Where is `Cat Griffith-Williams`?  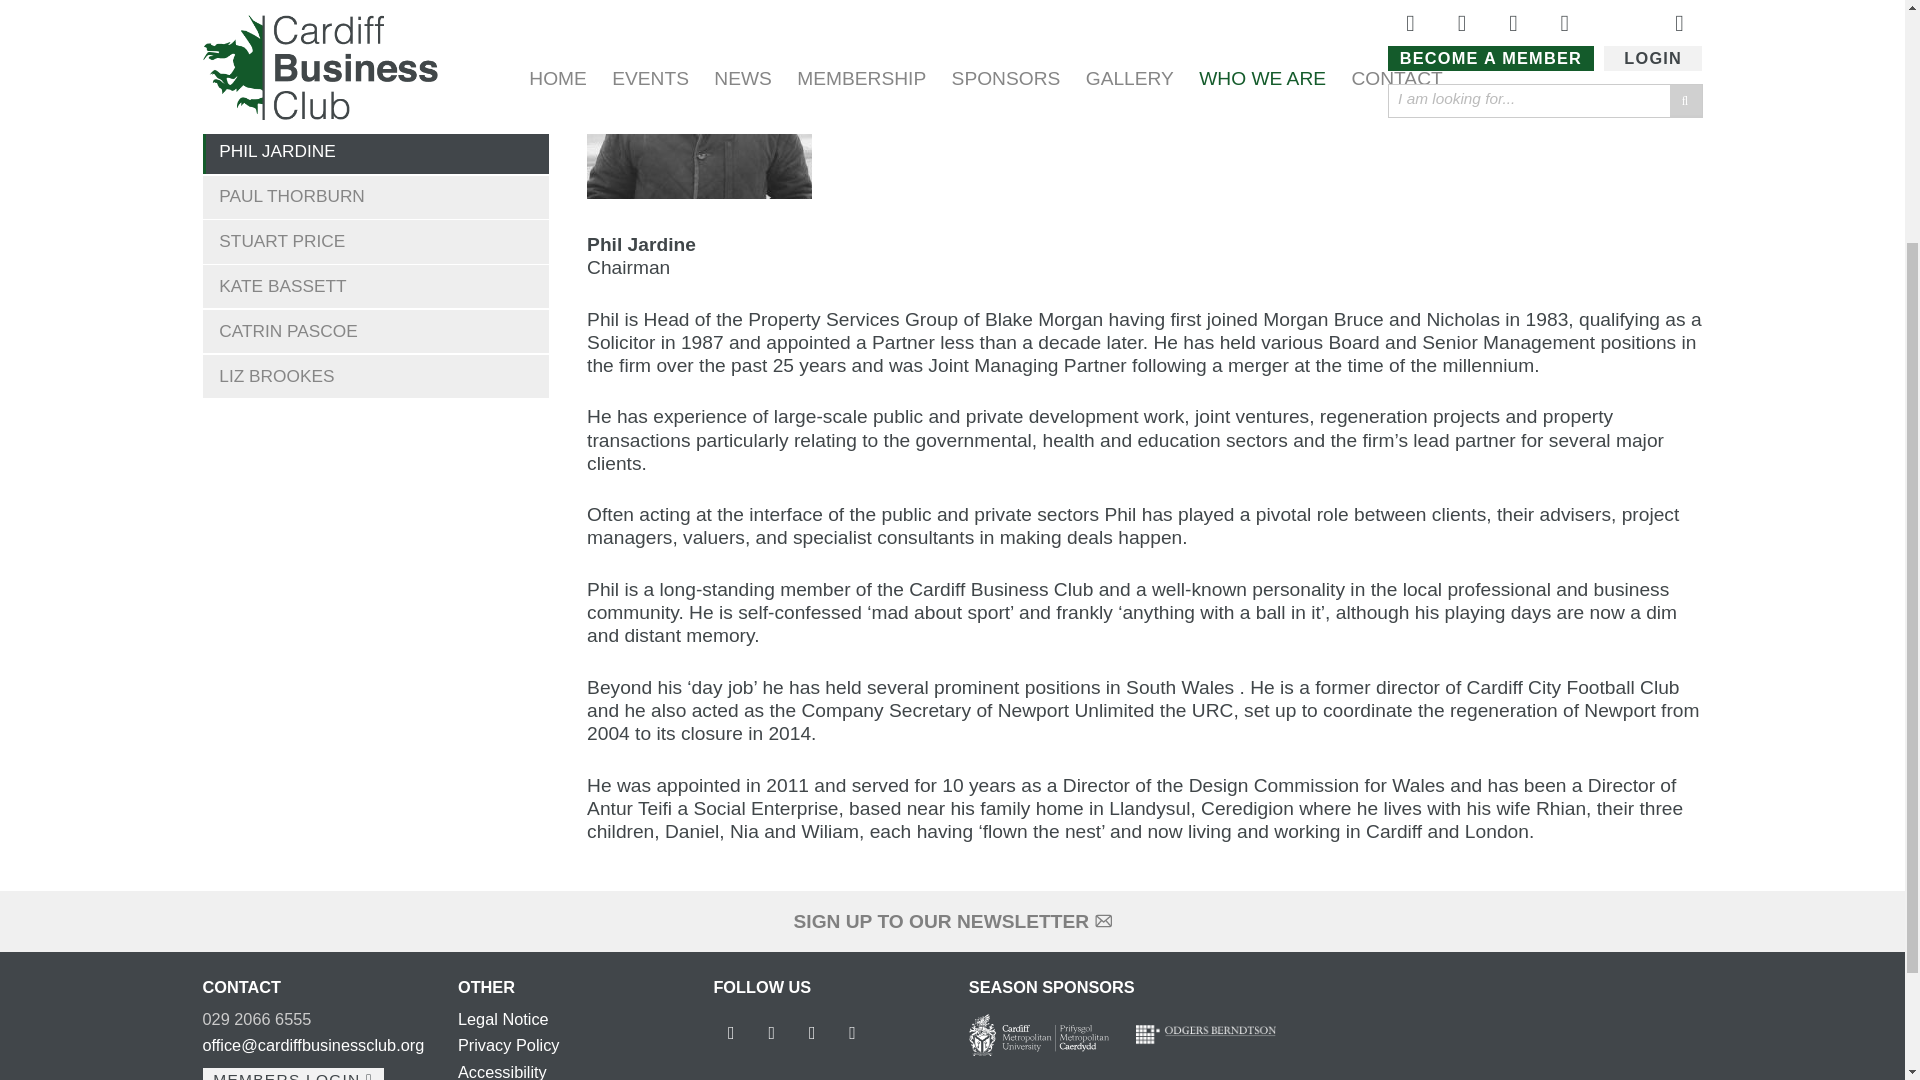
Cat Griffith-Williams is located at coordinates (374, 11).